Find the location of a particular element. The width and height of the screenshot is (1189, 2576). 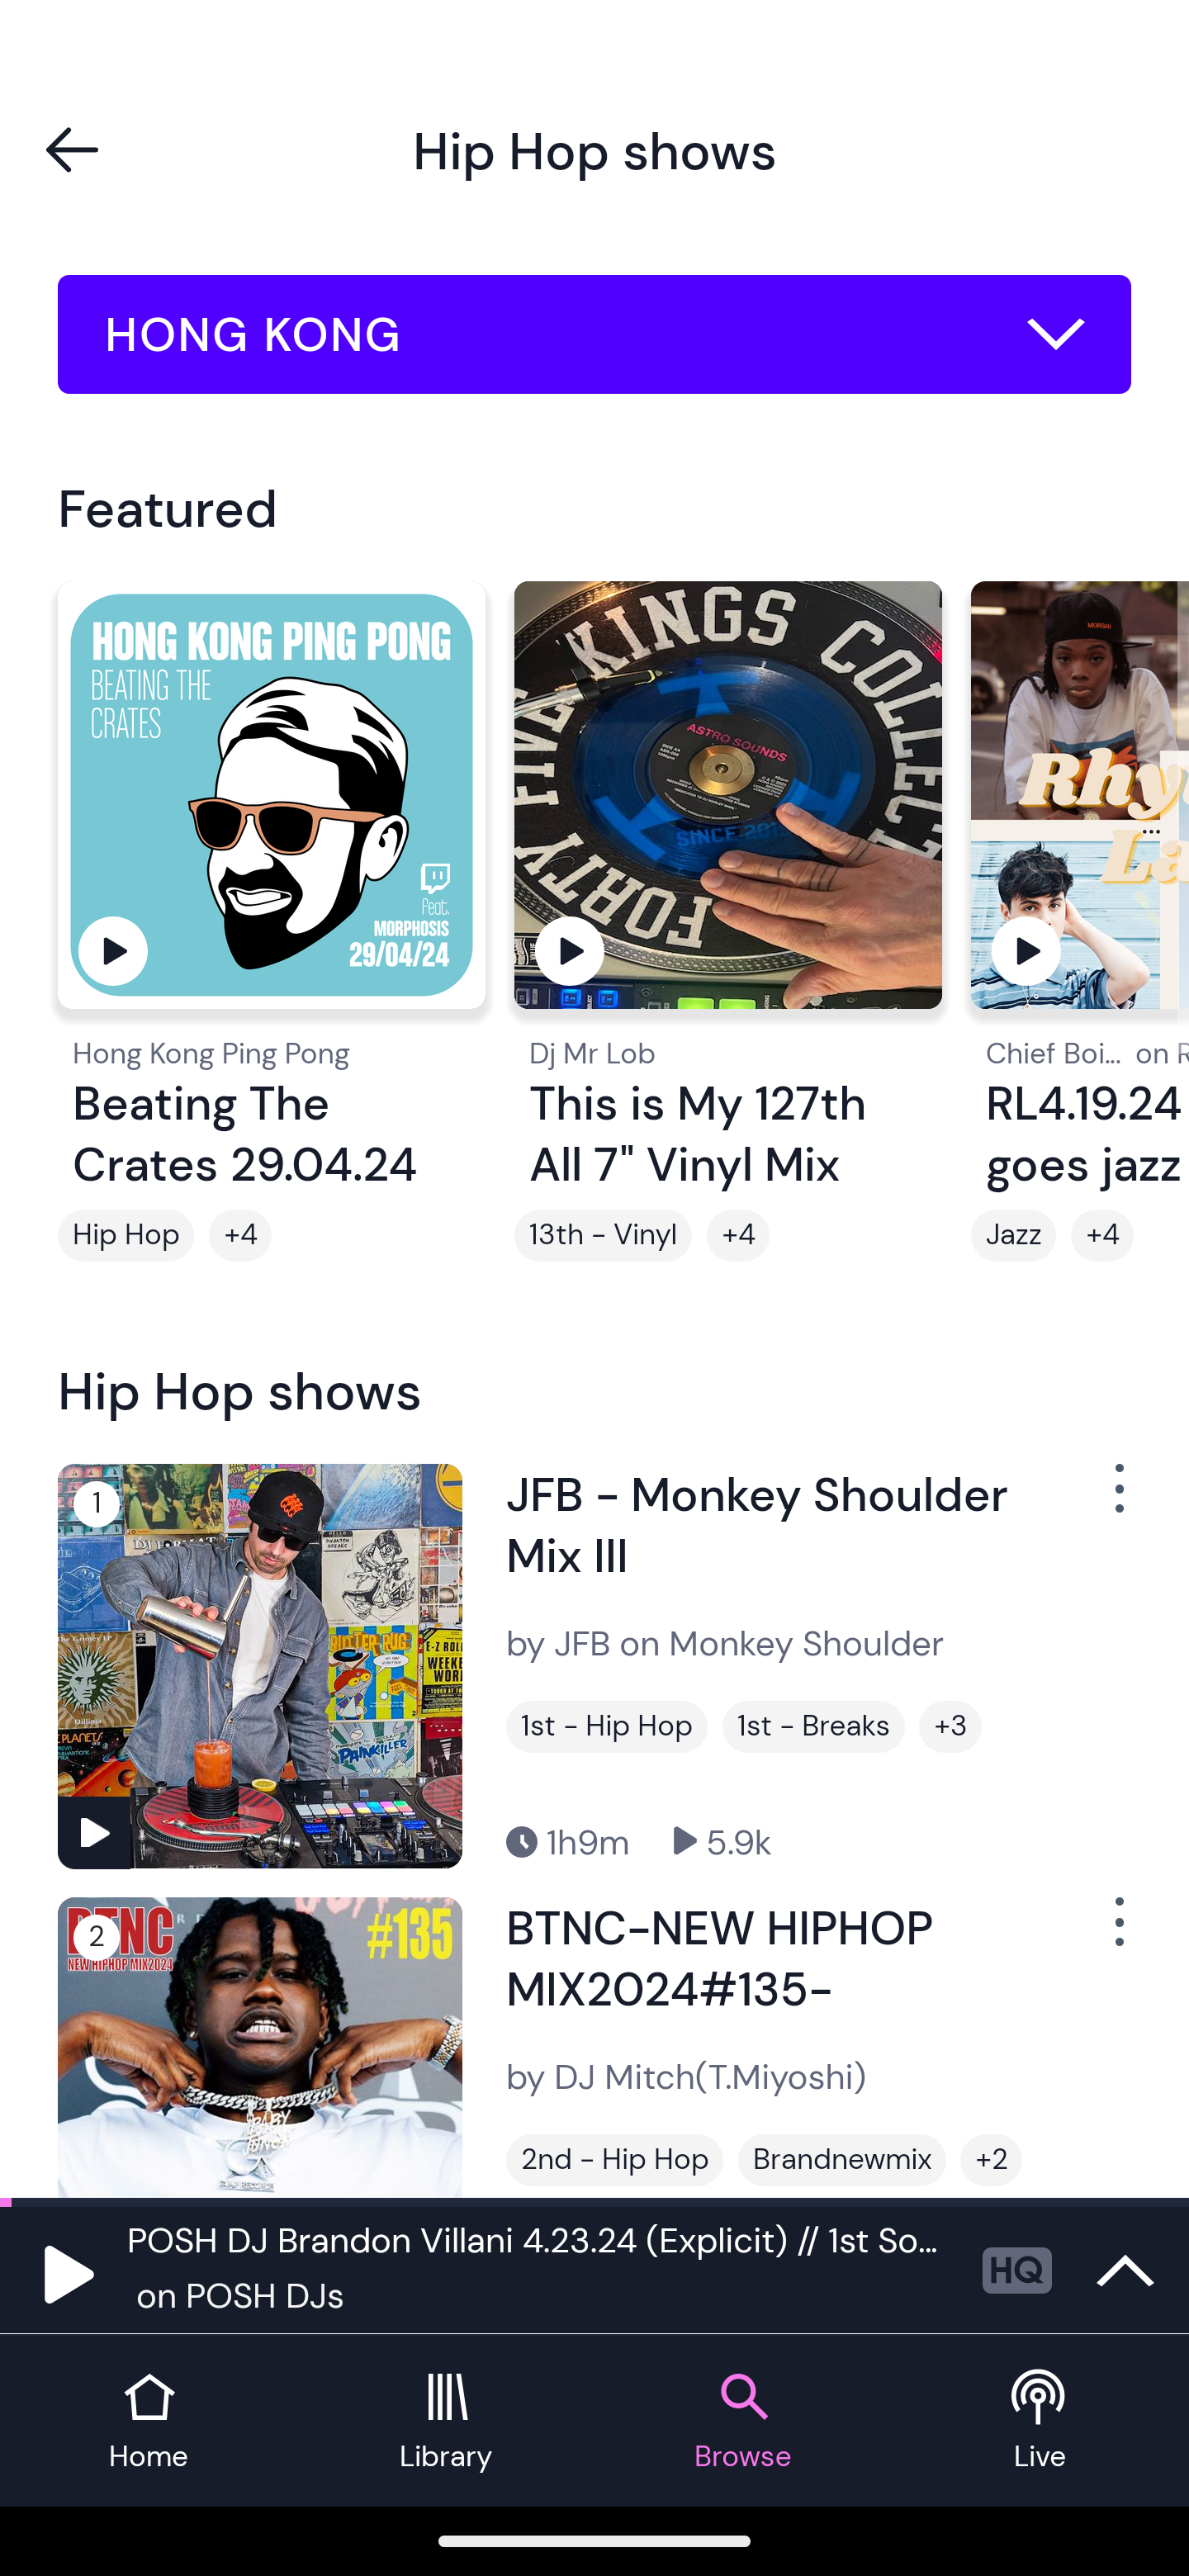

13th - Vinyl is located at coordinates (603, 1236).